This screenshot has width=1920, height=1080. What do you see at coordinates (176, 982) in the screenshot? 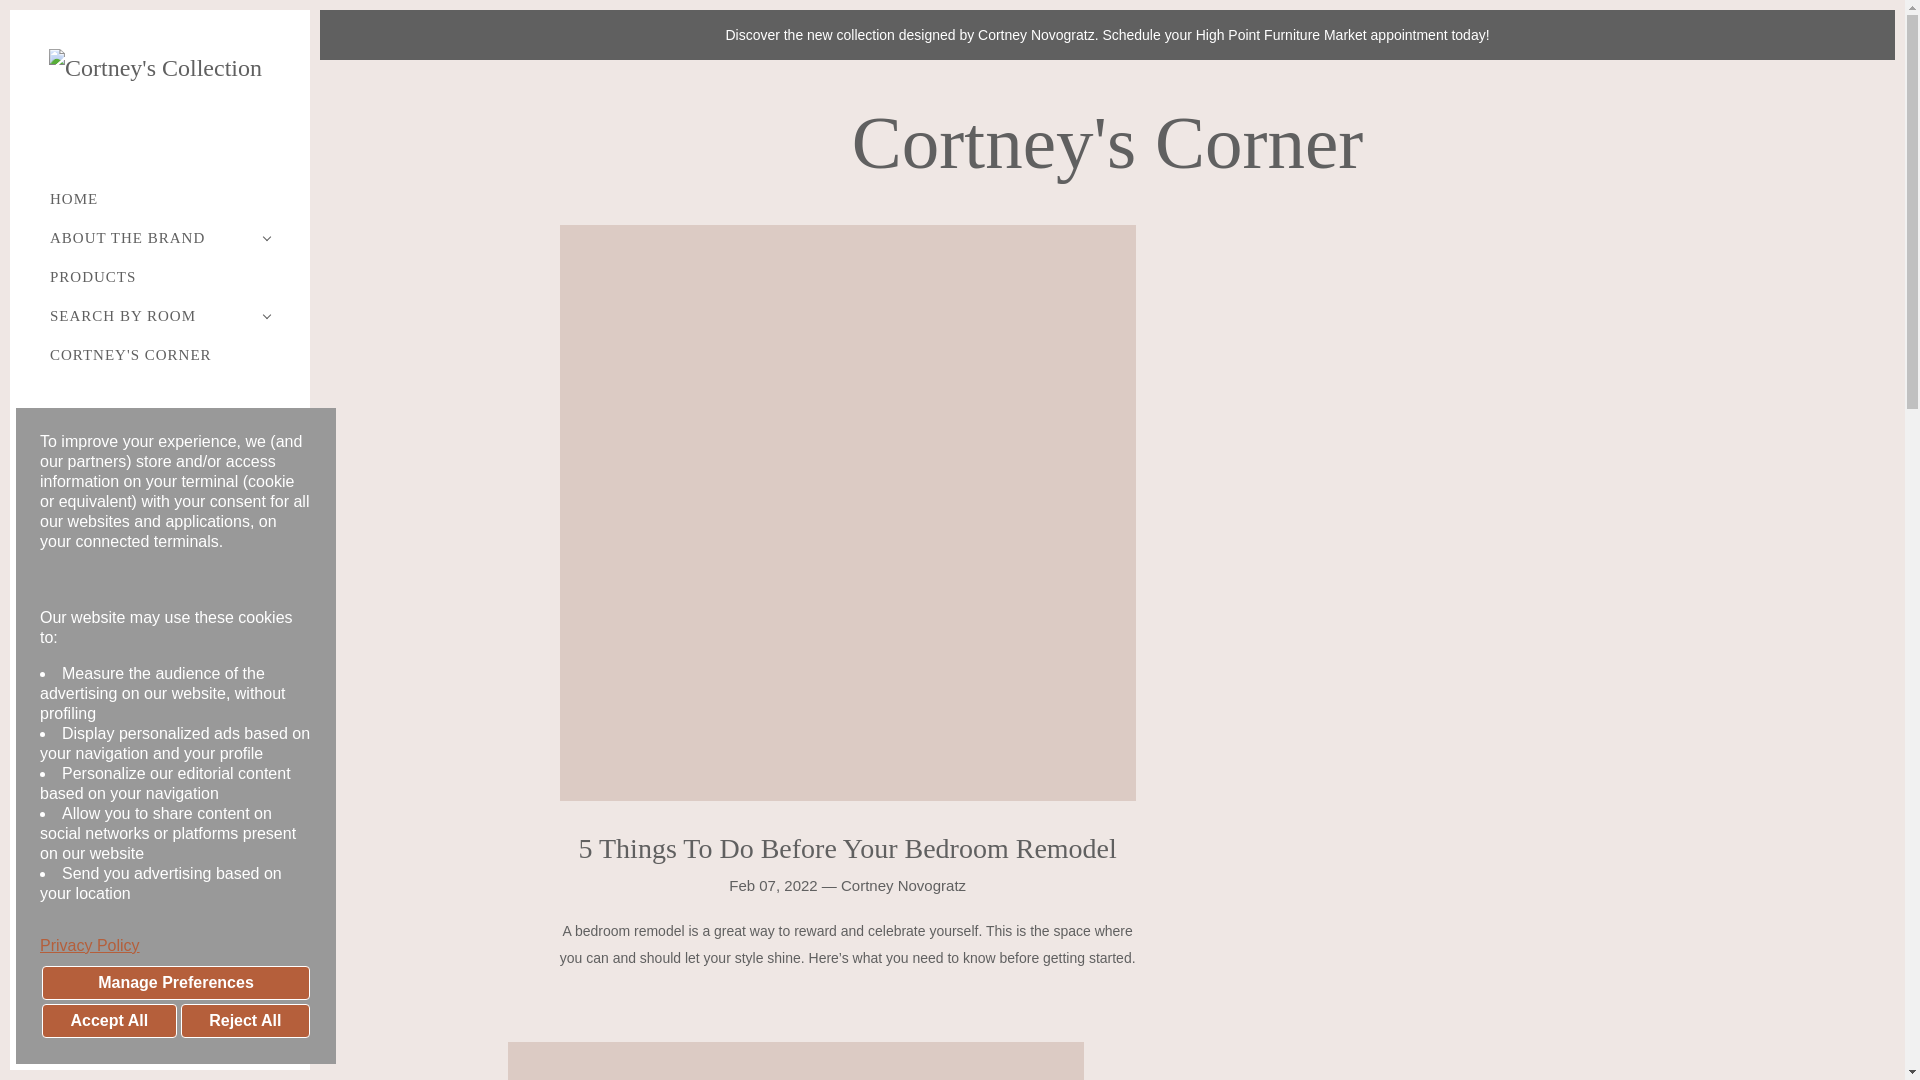
I see `Manage Preferences` at bounding box center [176, 982].